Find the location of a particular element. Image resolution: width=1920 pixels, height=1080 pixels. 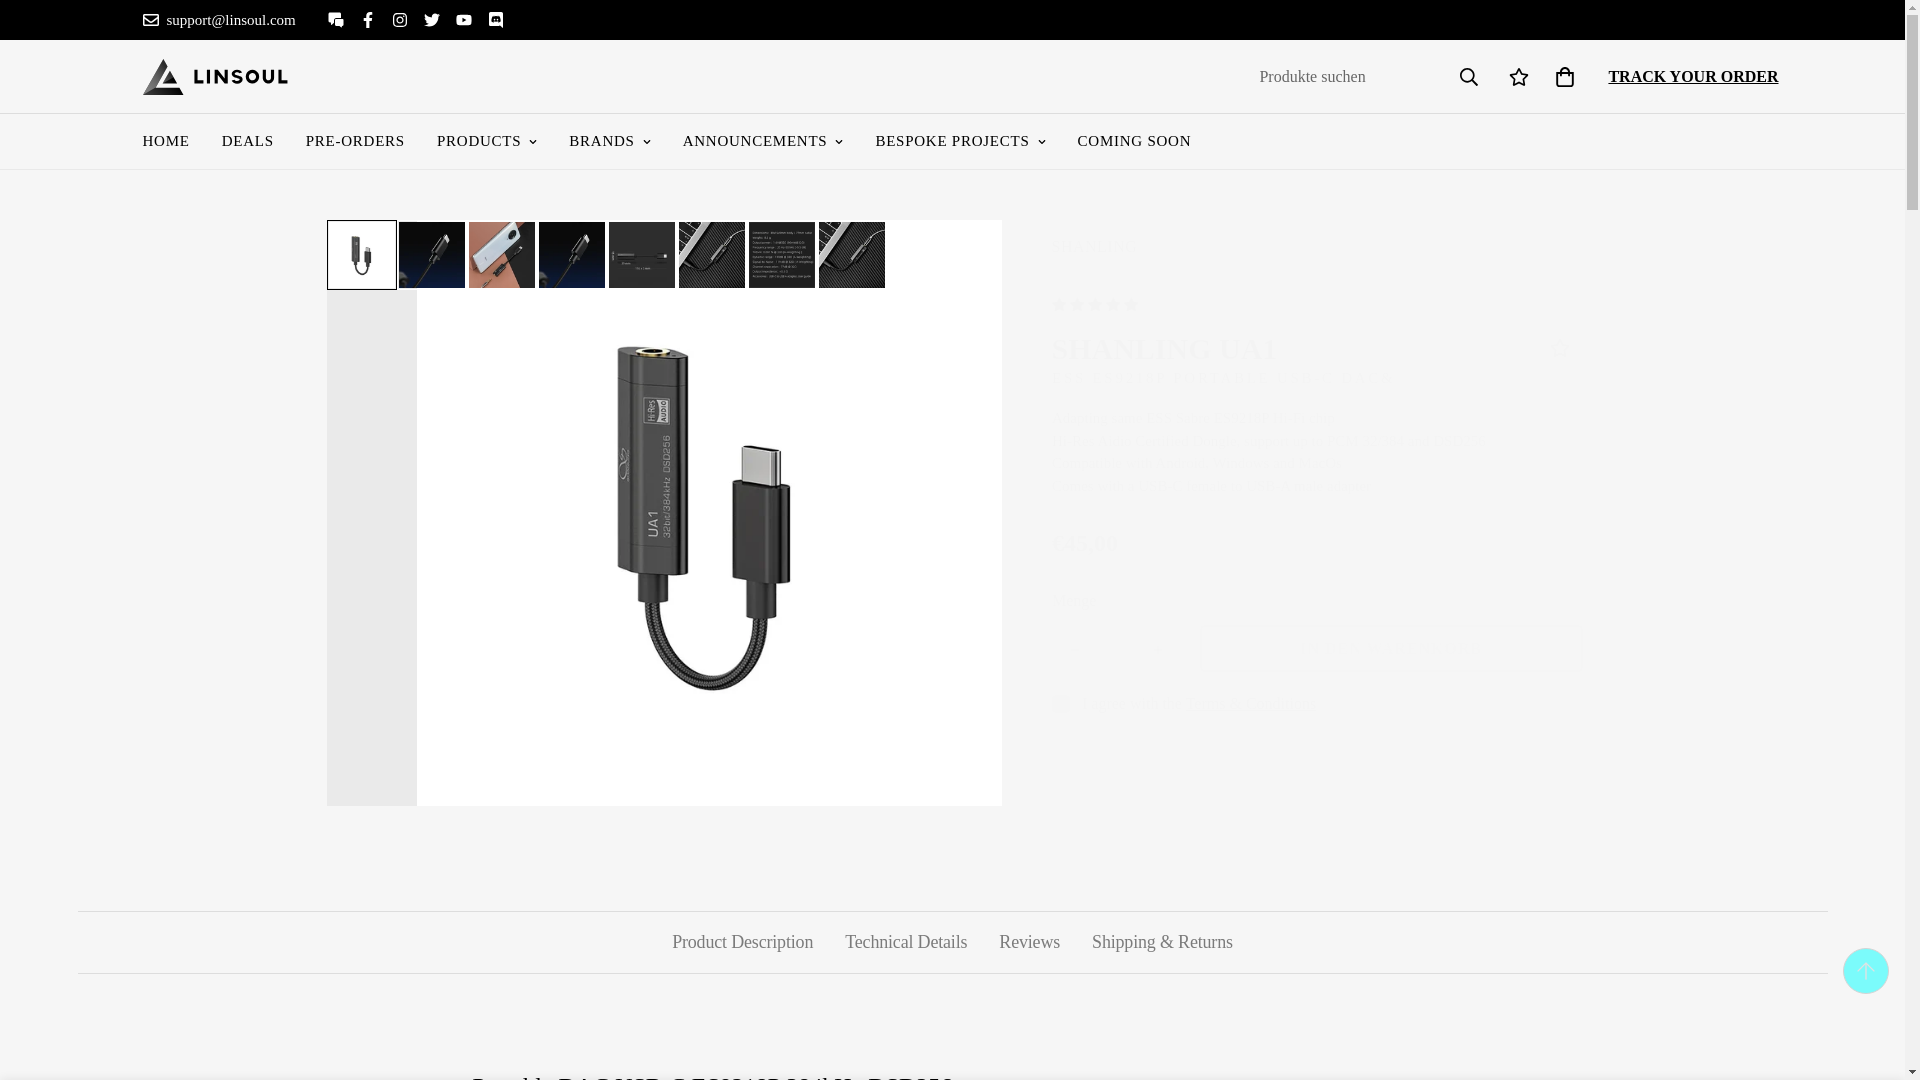

yes is located at coordinates (1060, 704).